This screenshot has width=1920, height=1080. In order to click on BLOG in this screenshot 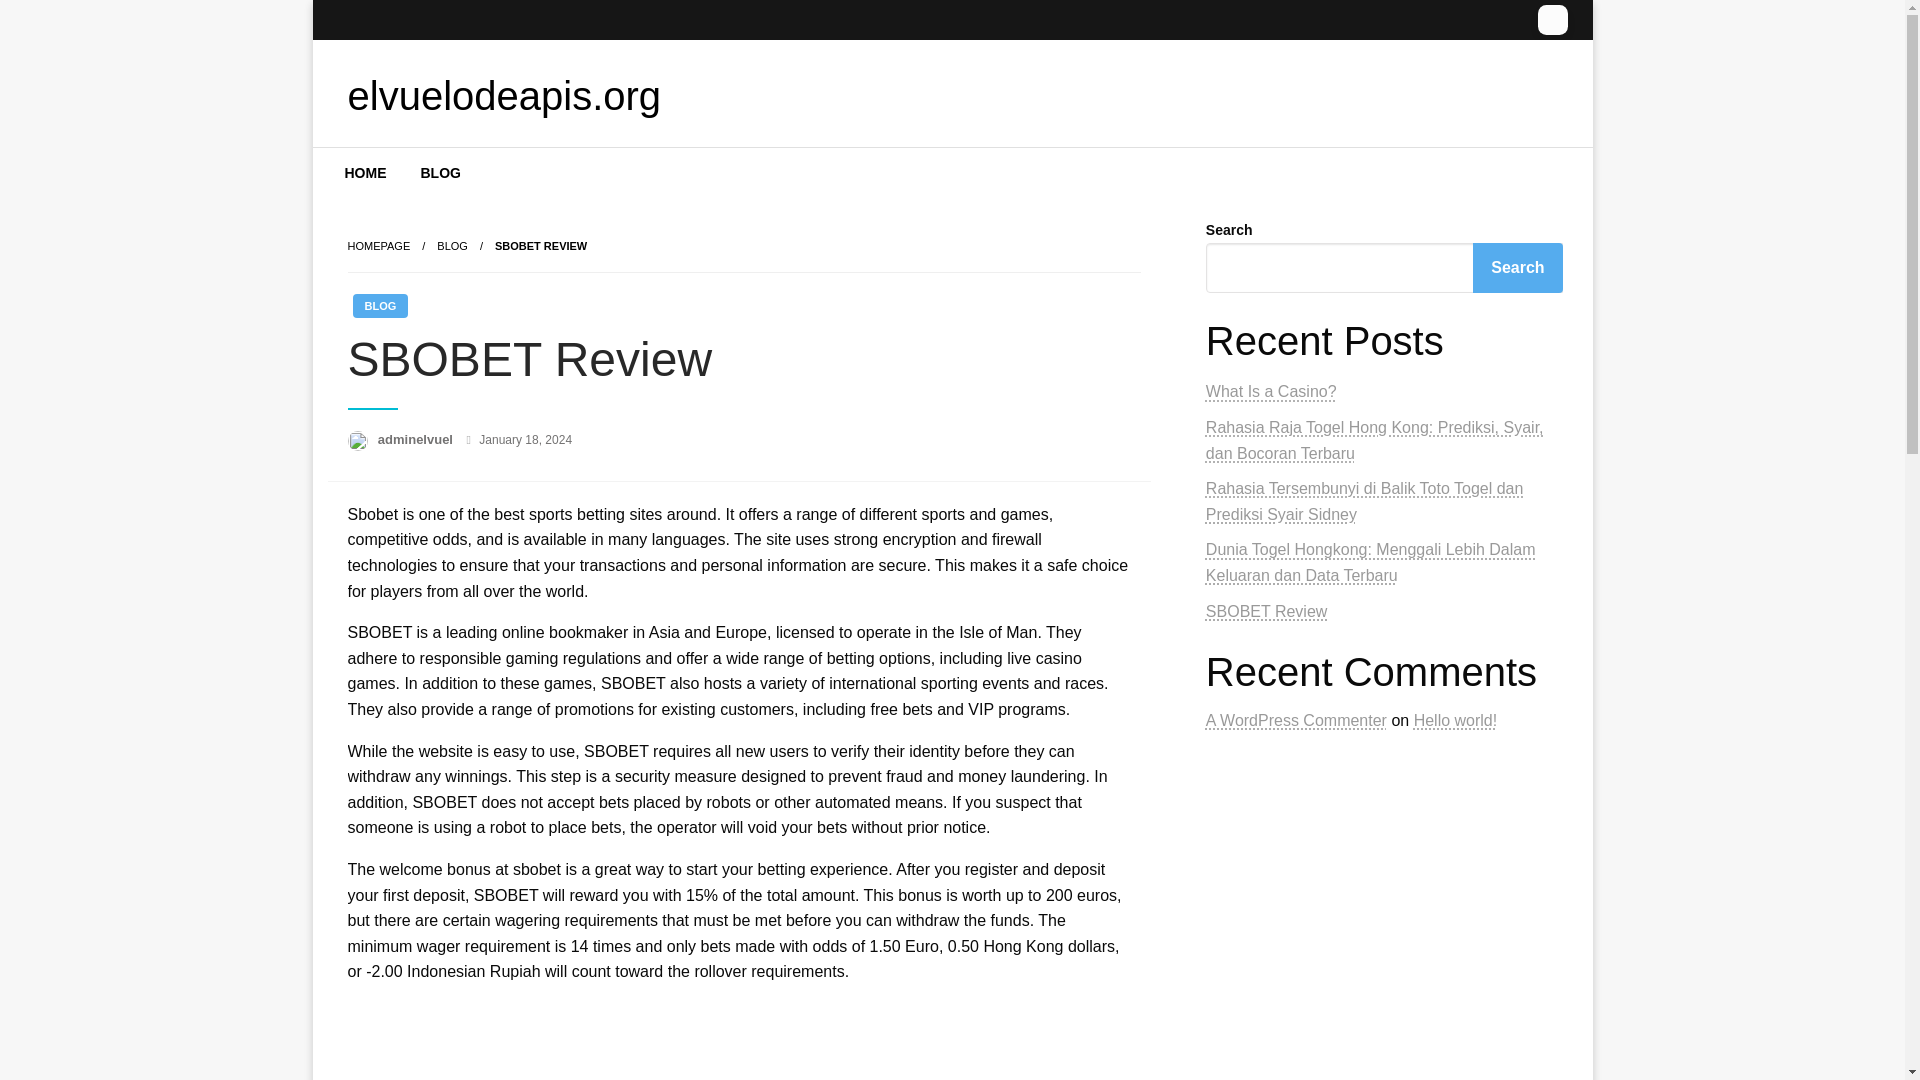, I will do `click(440, 172)`.